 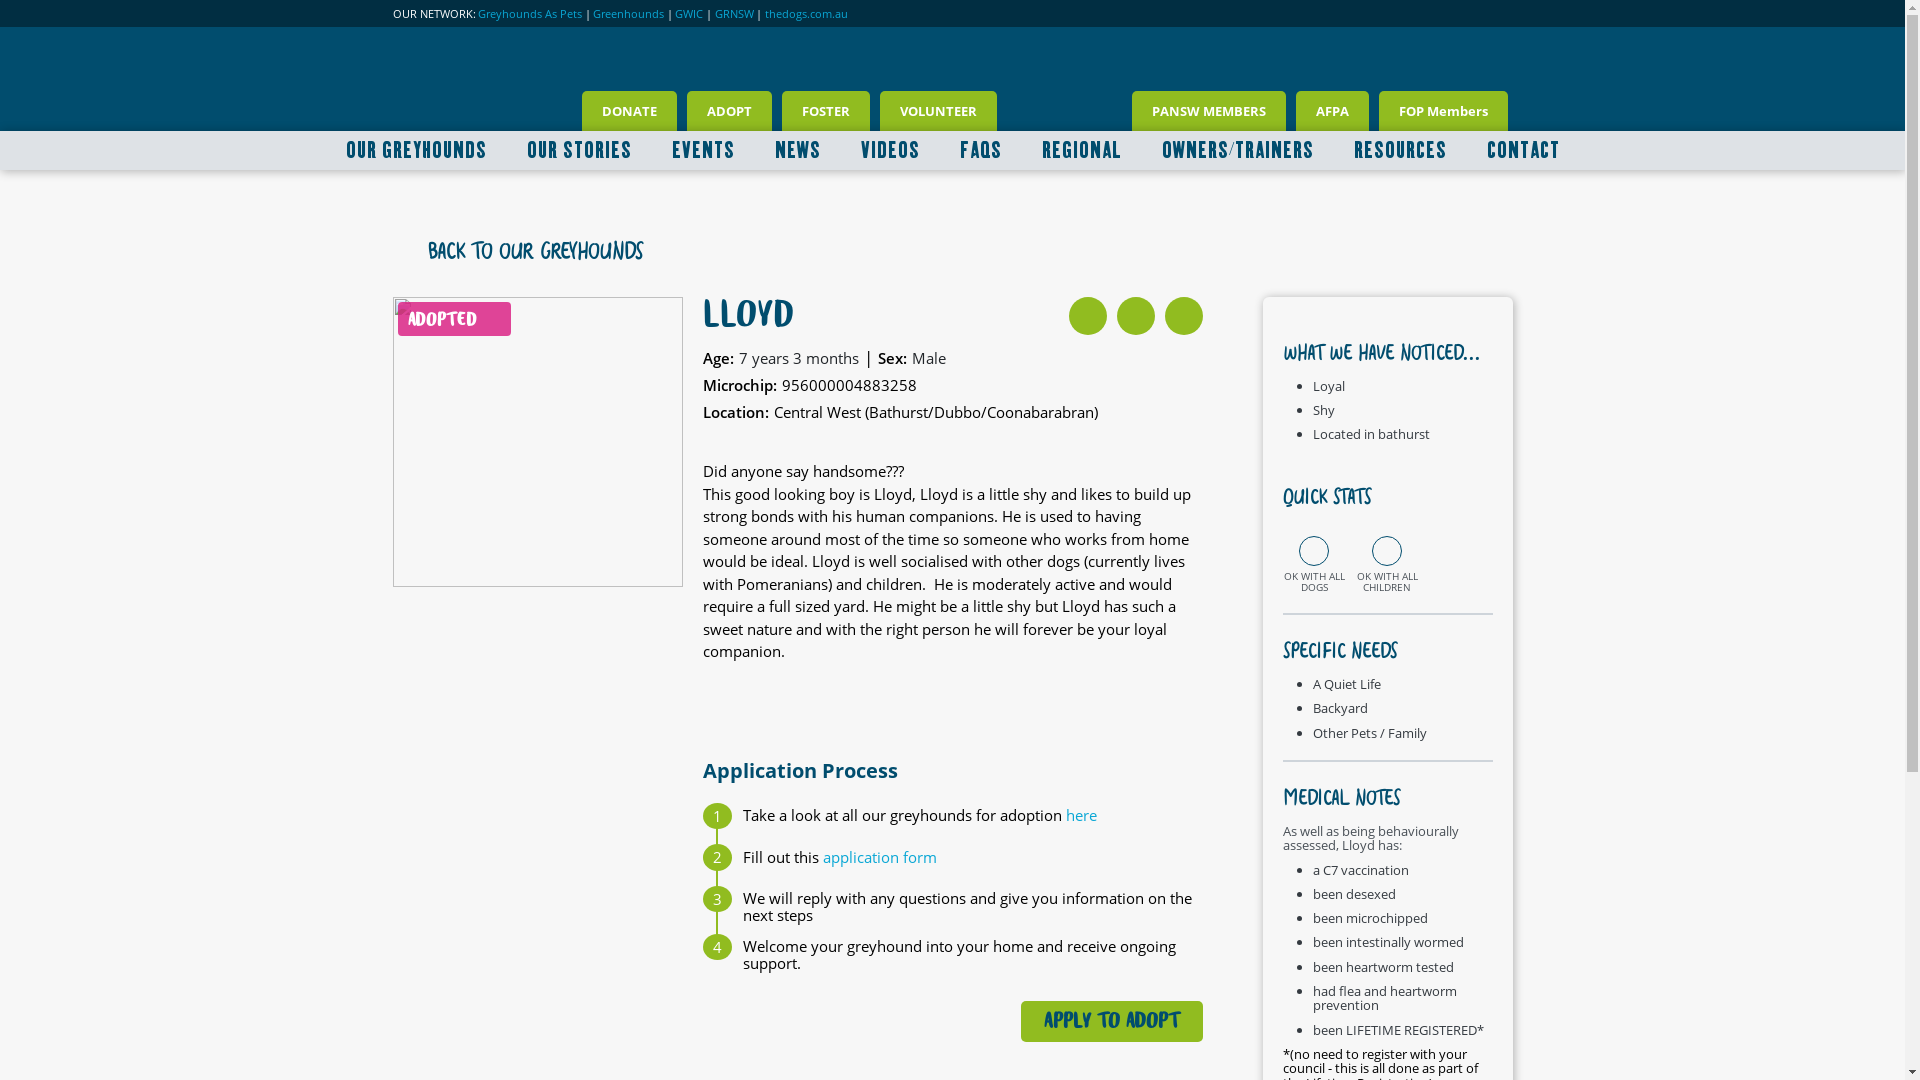 I want to click on PANSW MEMBERS, so click(x=1209, y=111).